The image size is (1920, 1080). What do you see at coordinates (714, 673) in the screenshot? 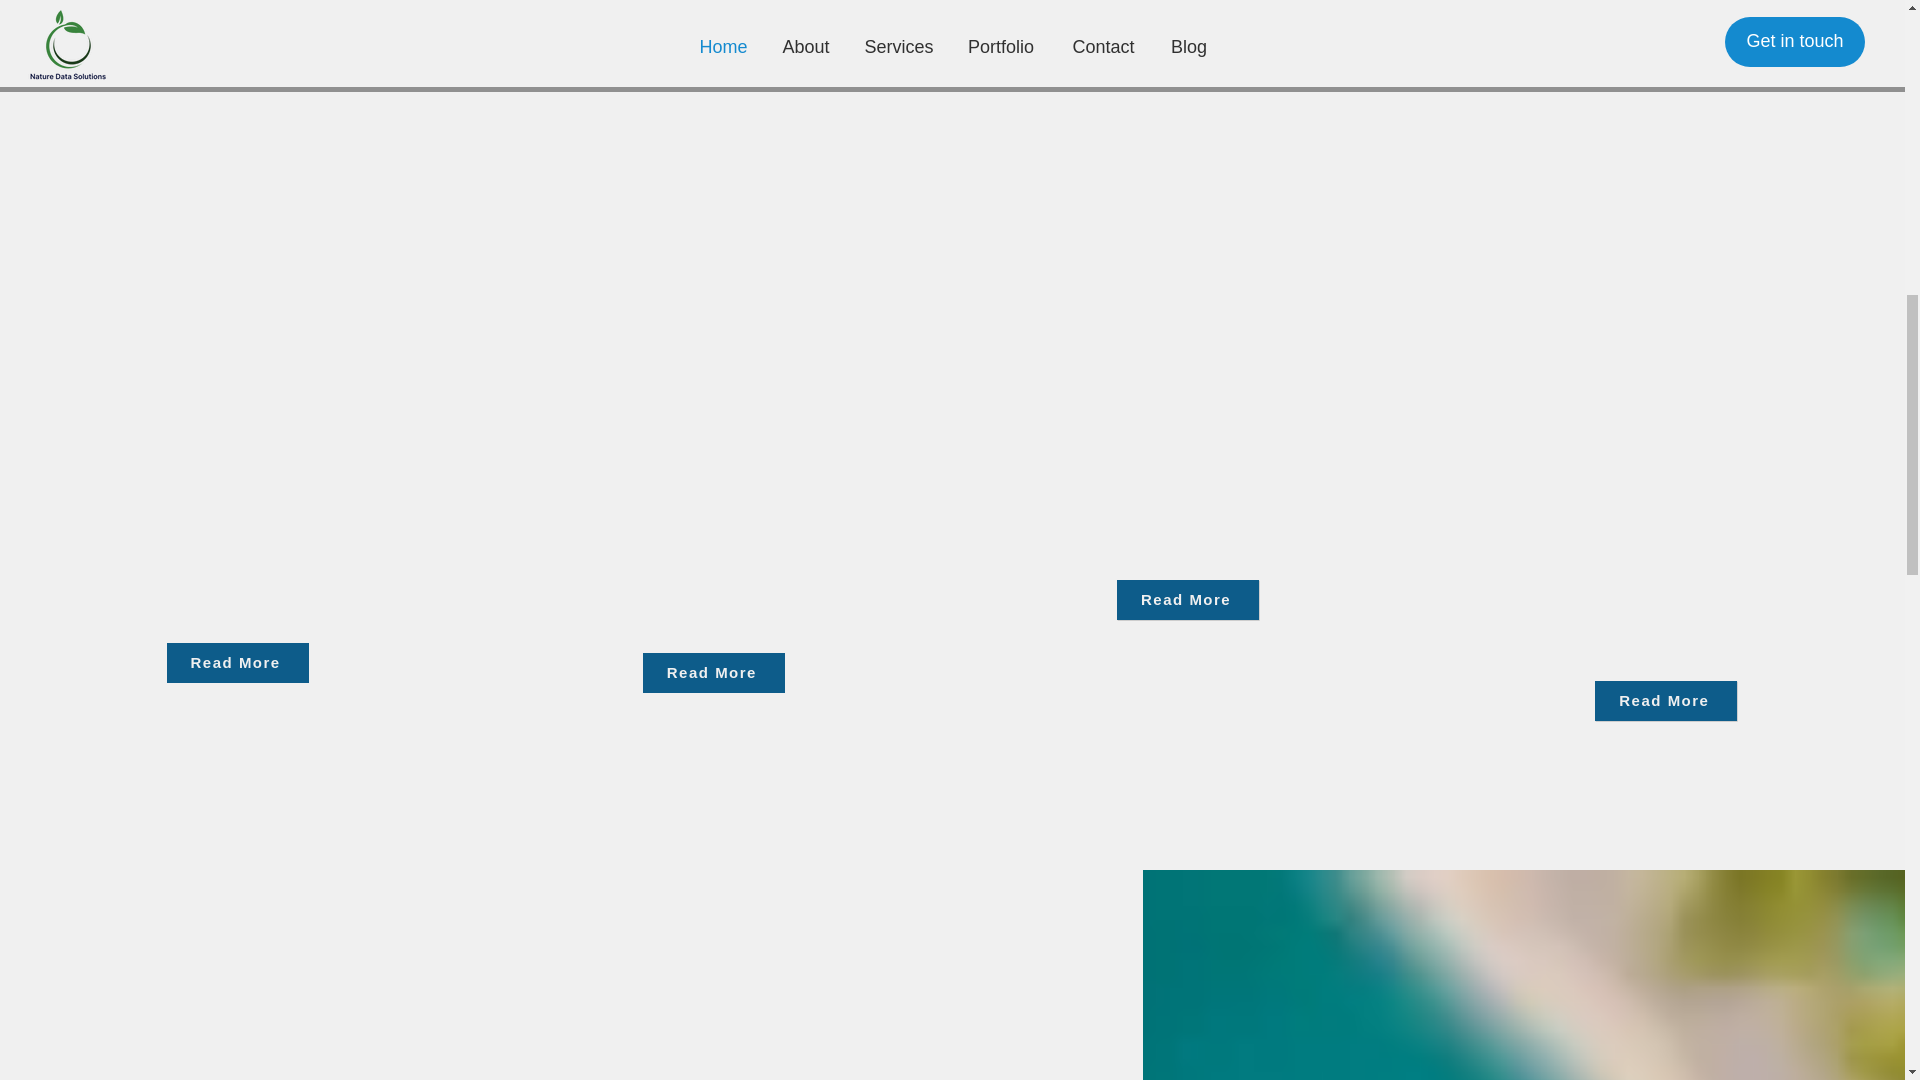
I see `Read More` at bounding box center [714, 673].